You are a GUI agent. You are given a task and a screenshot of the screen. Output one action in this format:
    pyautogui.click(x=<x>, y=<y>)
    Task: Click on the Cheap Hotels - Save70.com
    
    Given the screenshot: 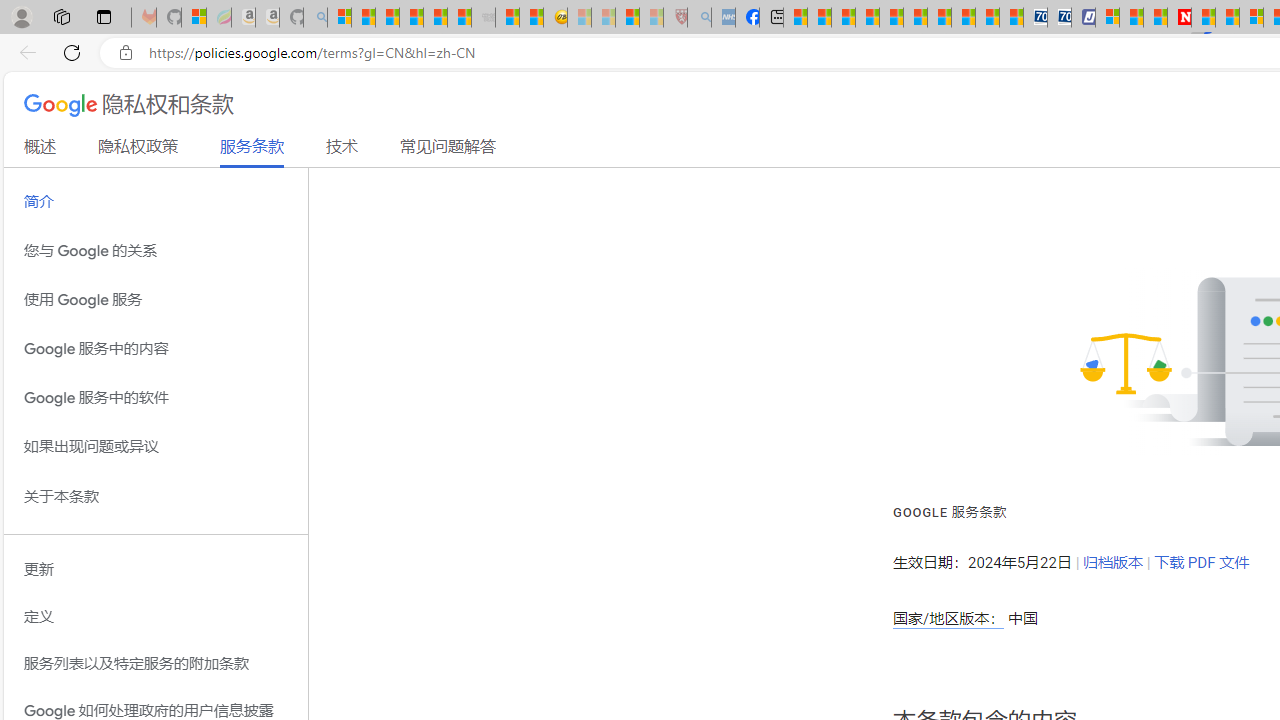 What is the action you would take?
    pyautogui.click(x=1060, y=18)
    